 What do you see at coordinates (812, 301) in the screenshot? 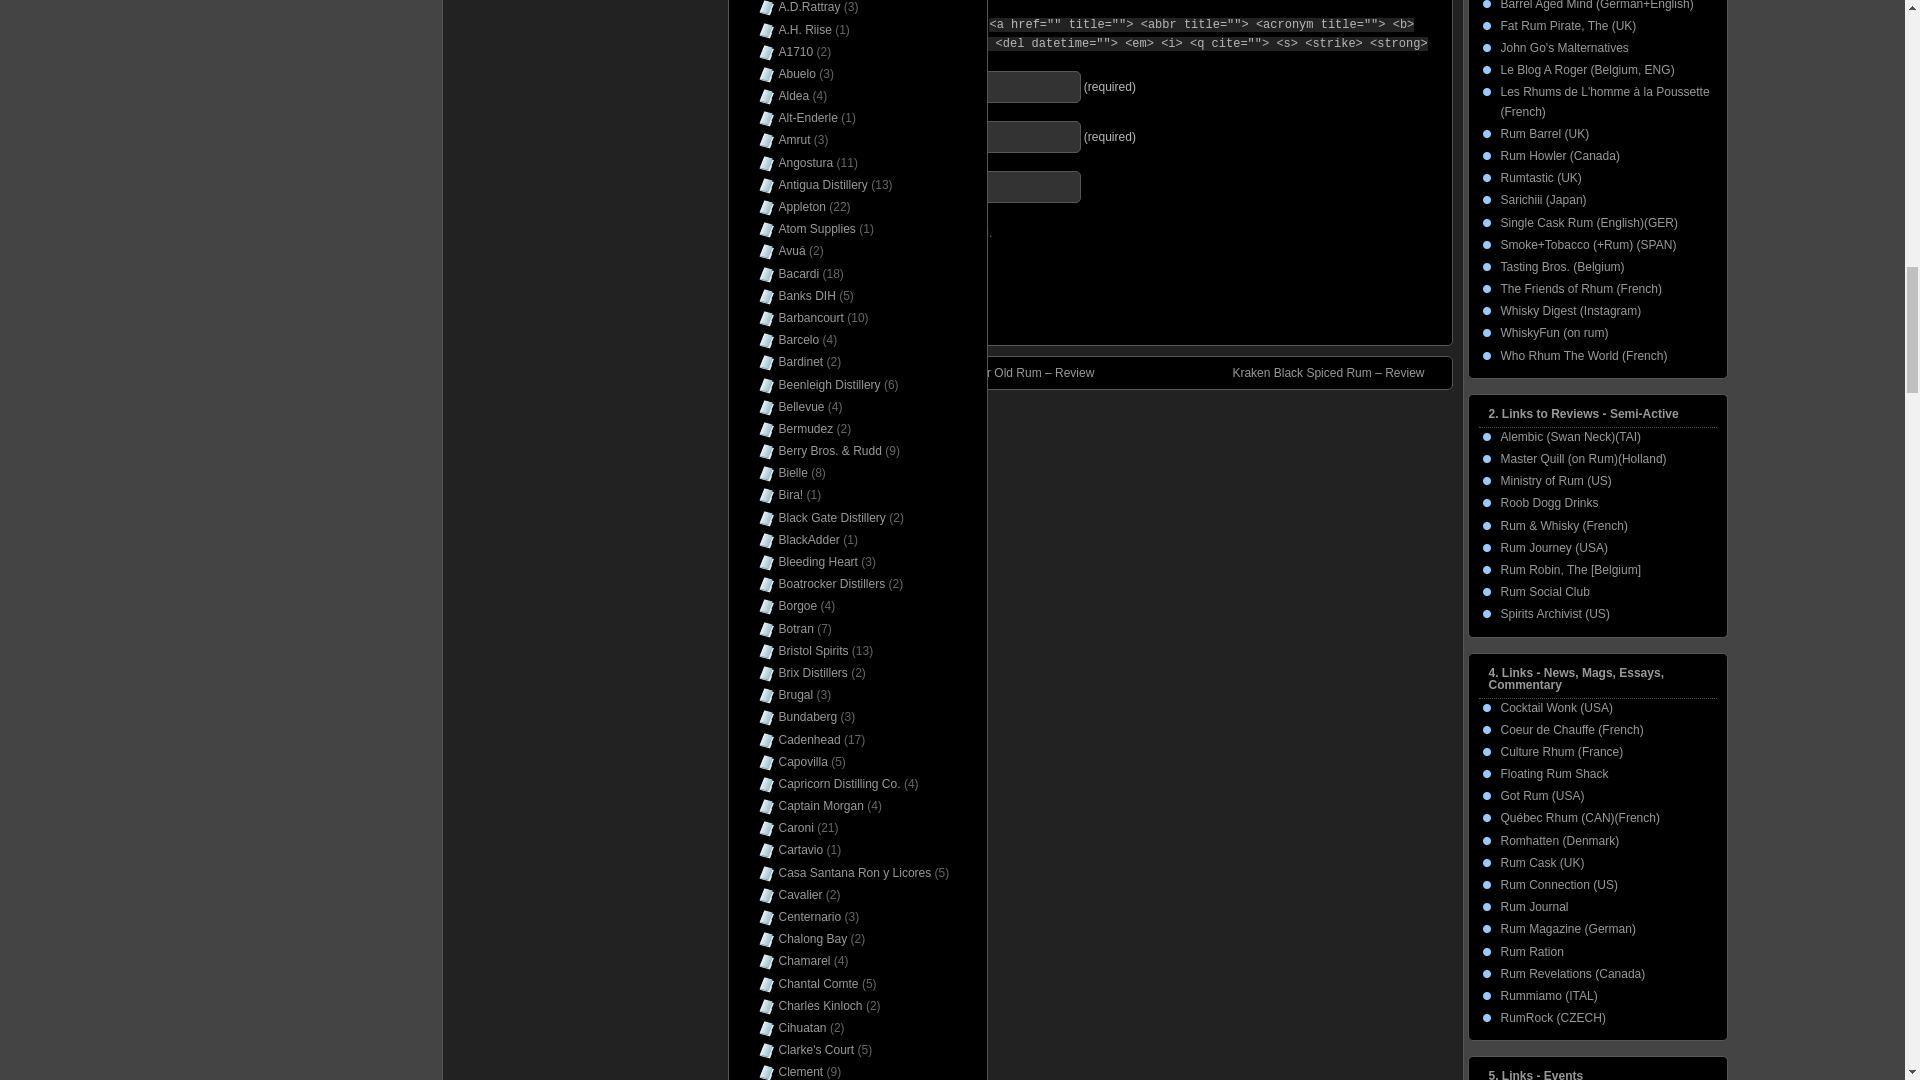
I see `Submit Comment` at bounding box center [812, 301].